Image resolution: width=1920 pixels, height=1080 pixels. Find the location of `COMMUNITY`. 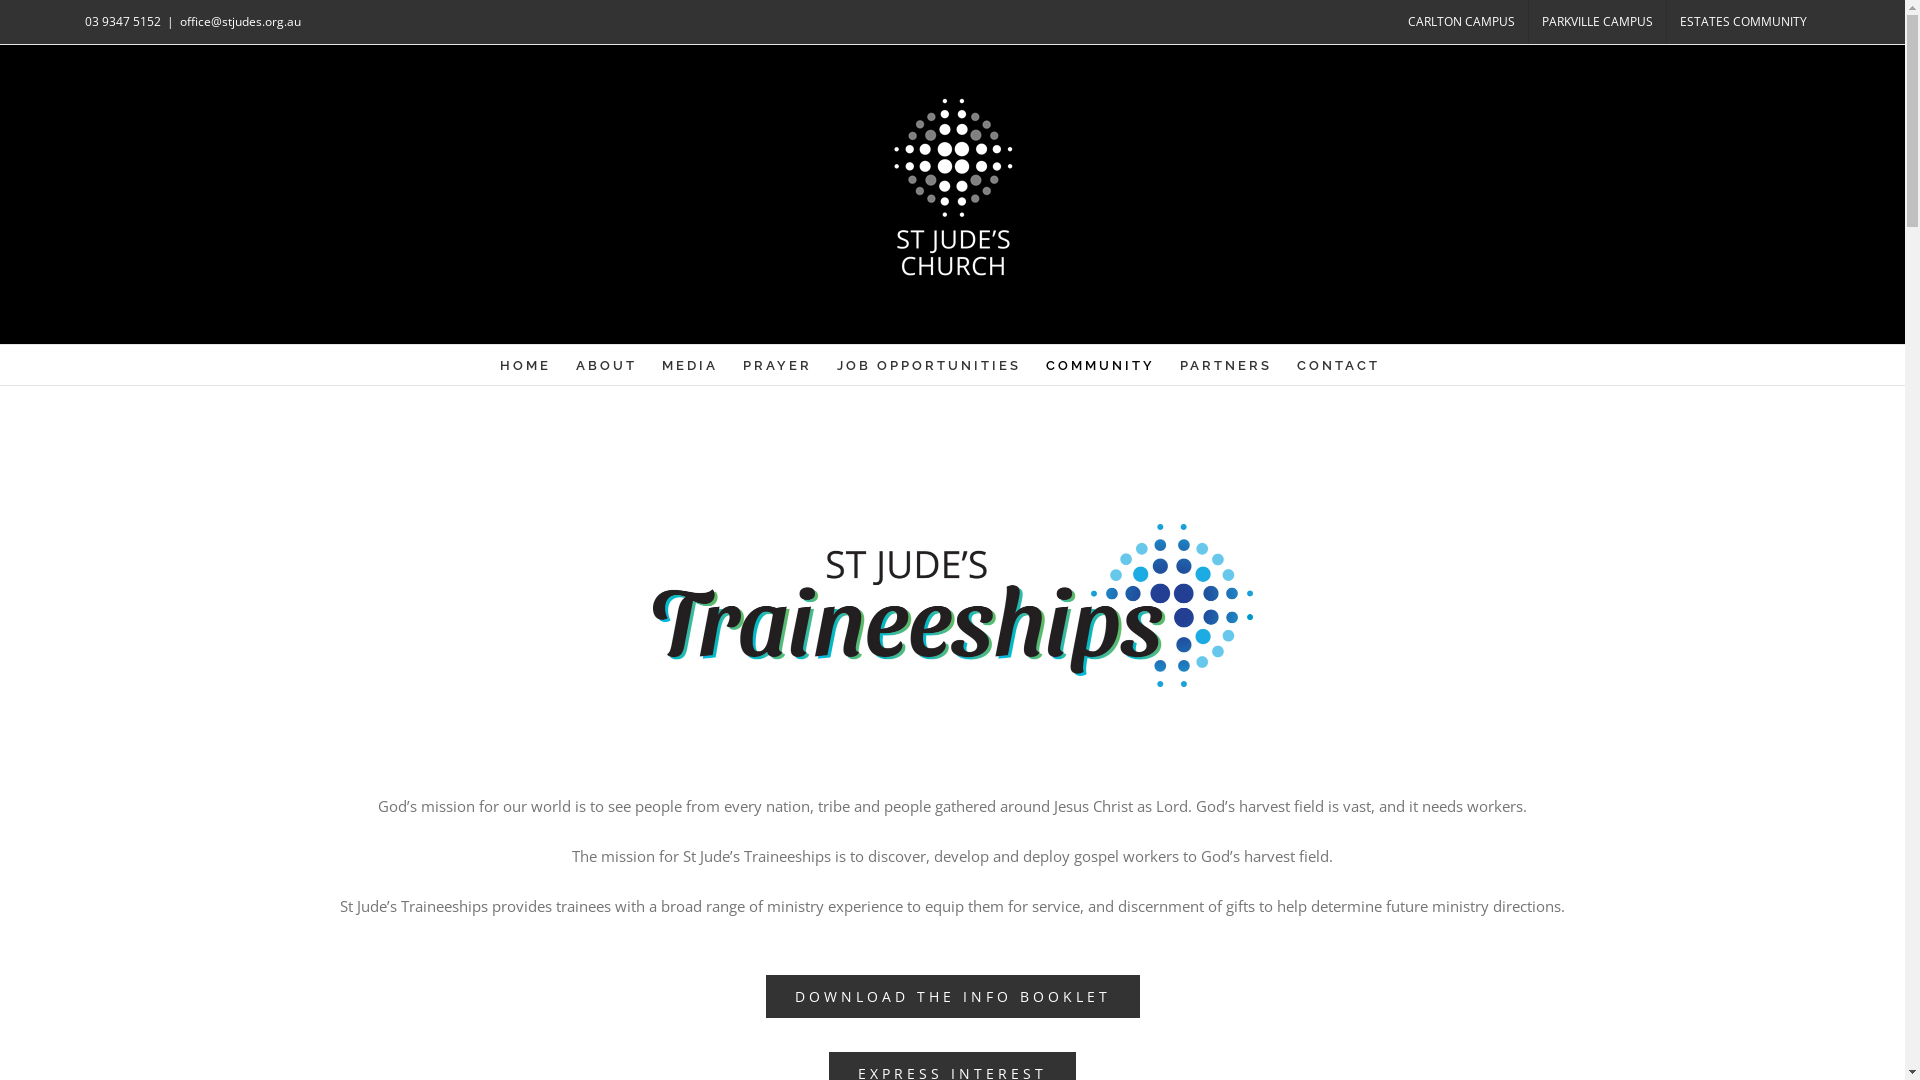

COMMUNITY is located at coordinates (1100, 364).